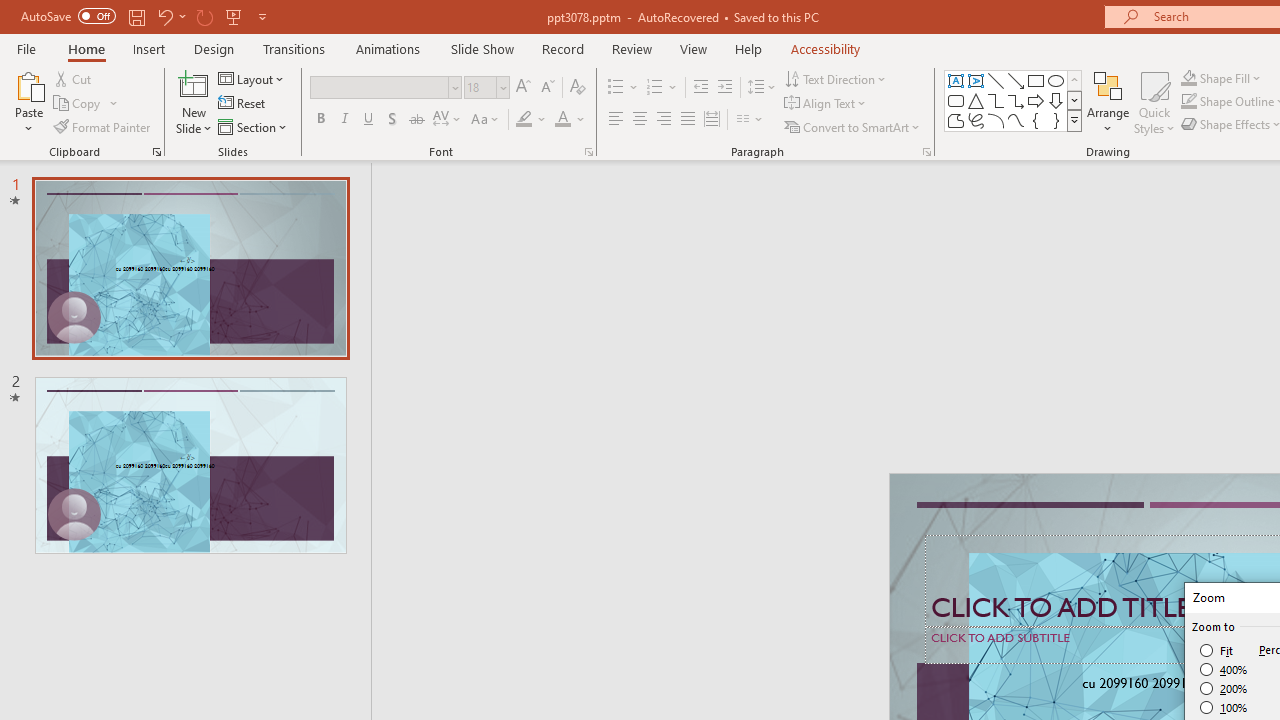  Describe the element at coordinates (254, 126) in the screenshot. I see `Section` at that location.